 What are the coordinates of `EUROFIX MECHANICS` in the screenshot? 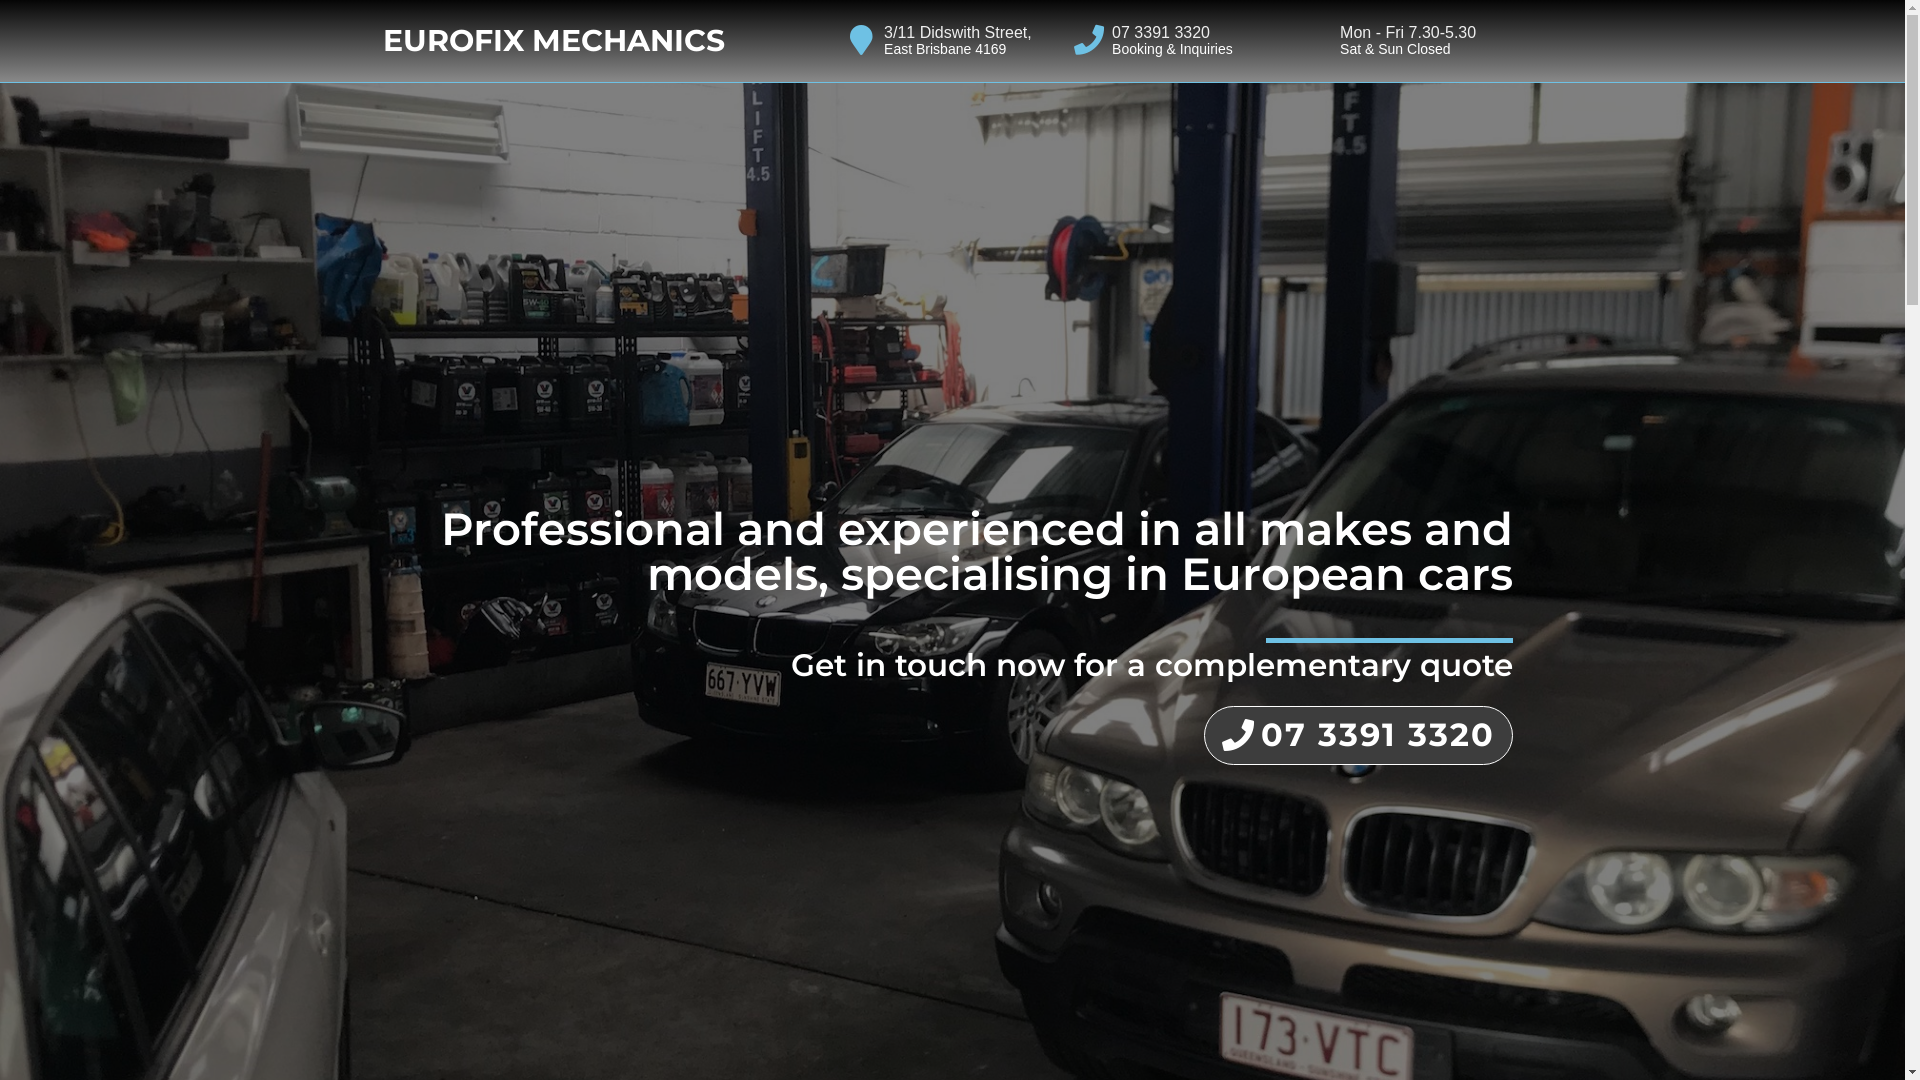 It's located at (553, 40).